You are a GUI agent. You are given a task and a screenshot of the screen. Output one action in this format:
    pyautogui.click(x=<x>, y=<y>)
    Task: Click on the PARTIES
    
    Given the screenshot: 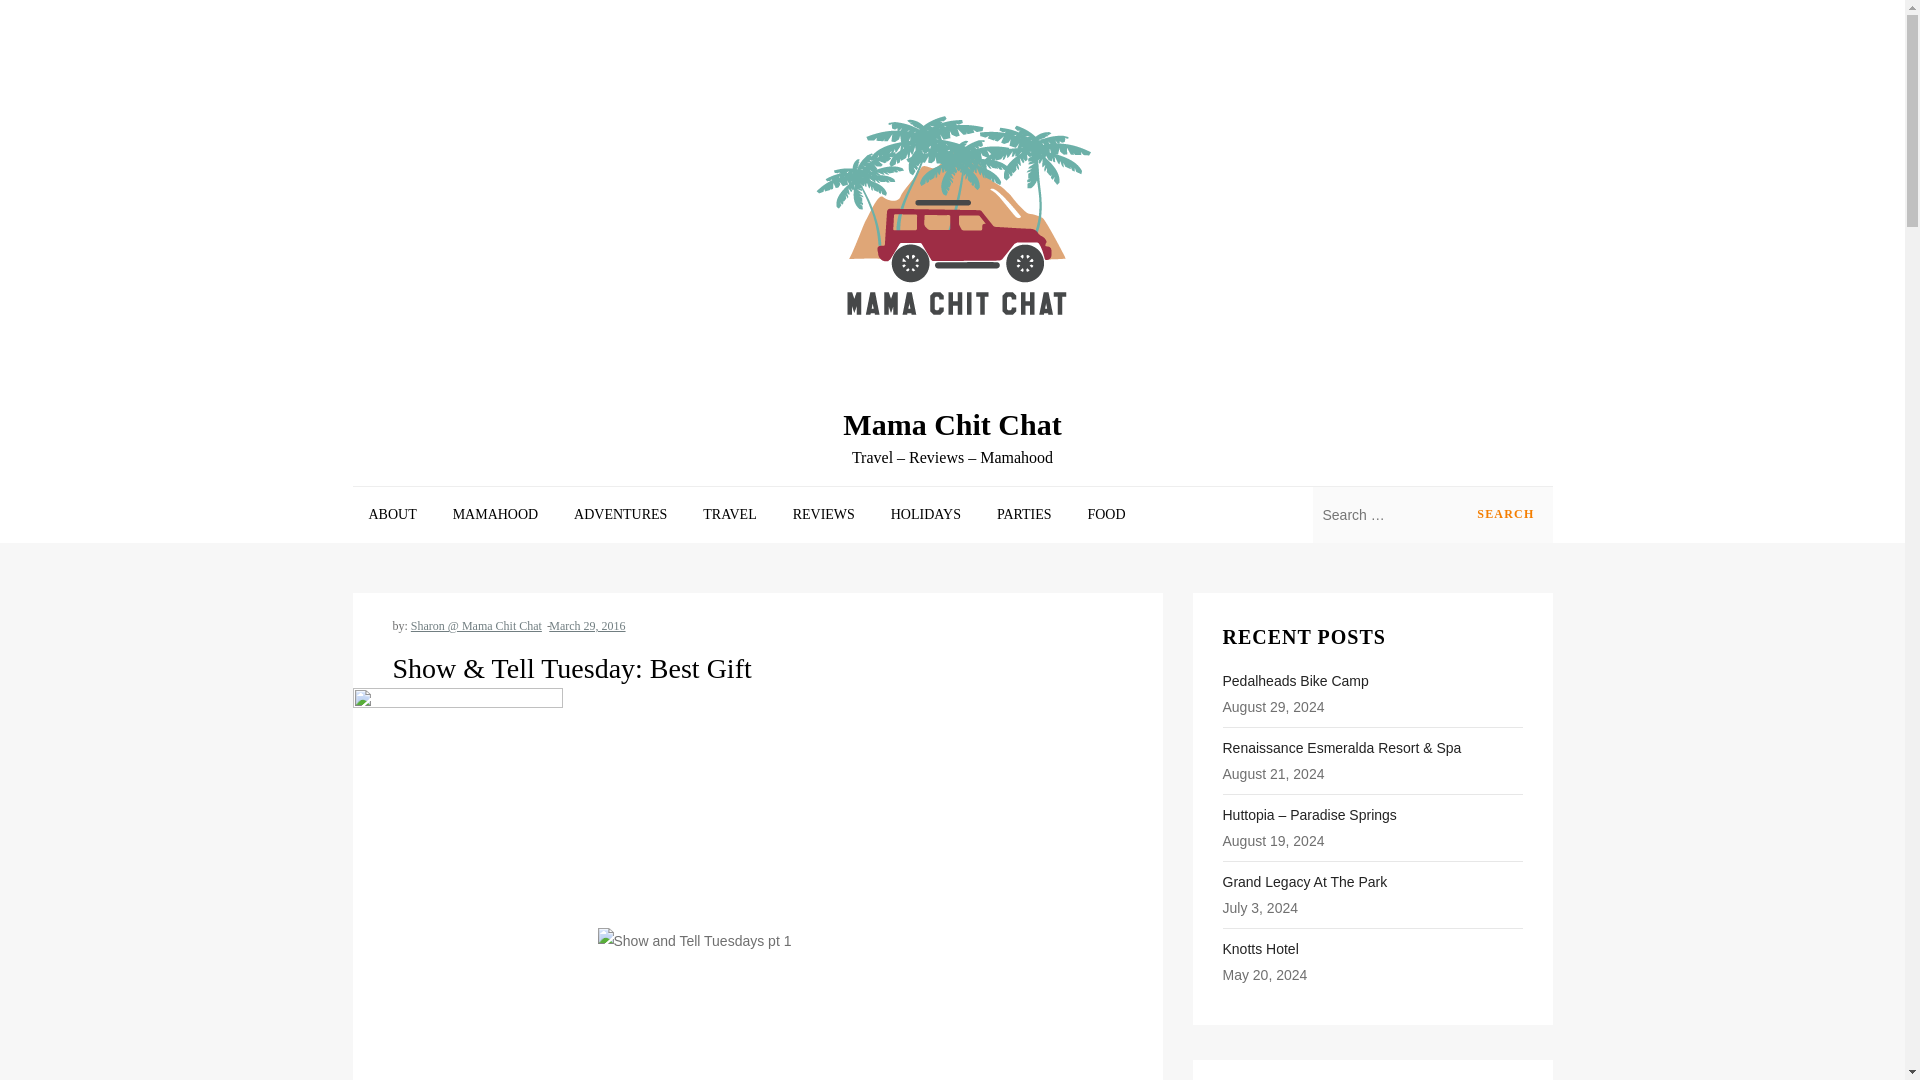 What is the action you would take?
    pyautogui.click(x=1024, y=515)
    